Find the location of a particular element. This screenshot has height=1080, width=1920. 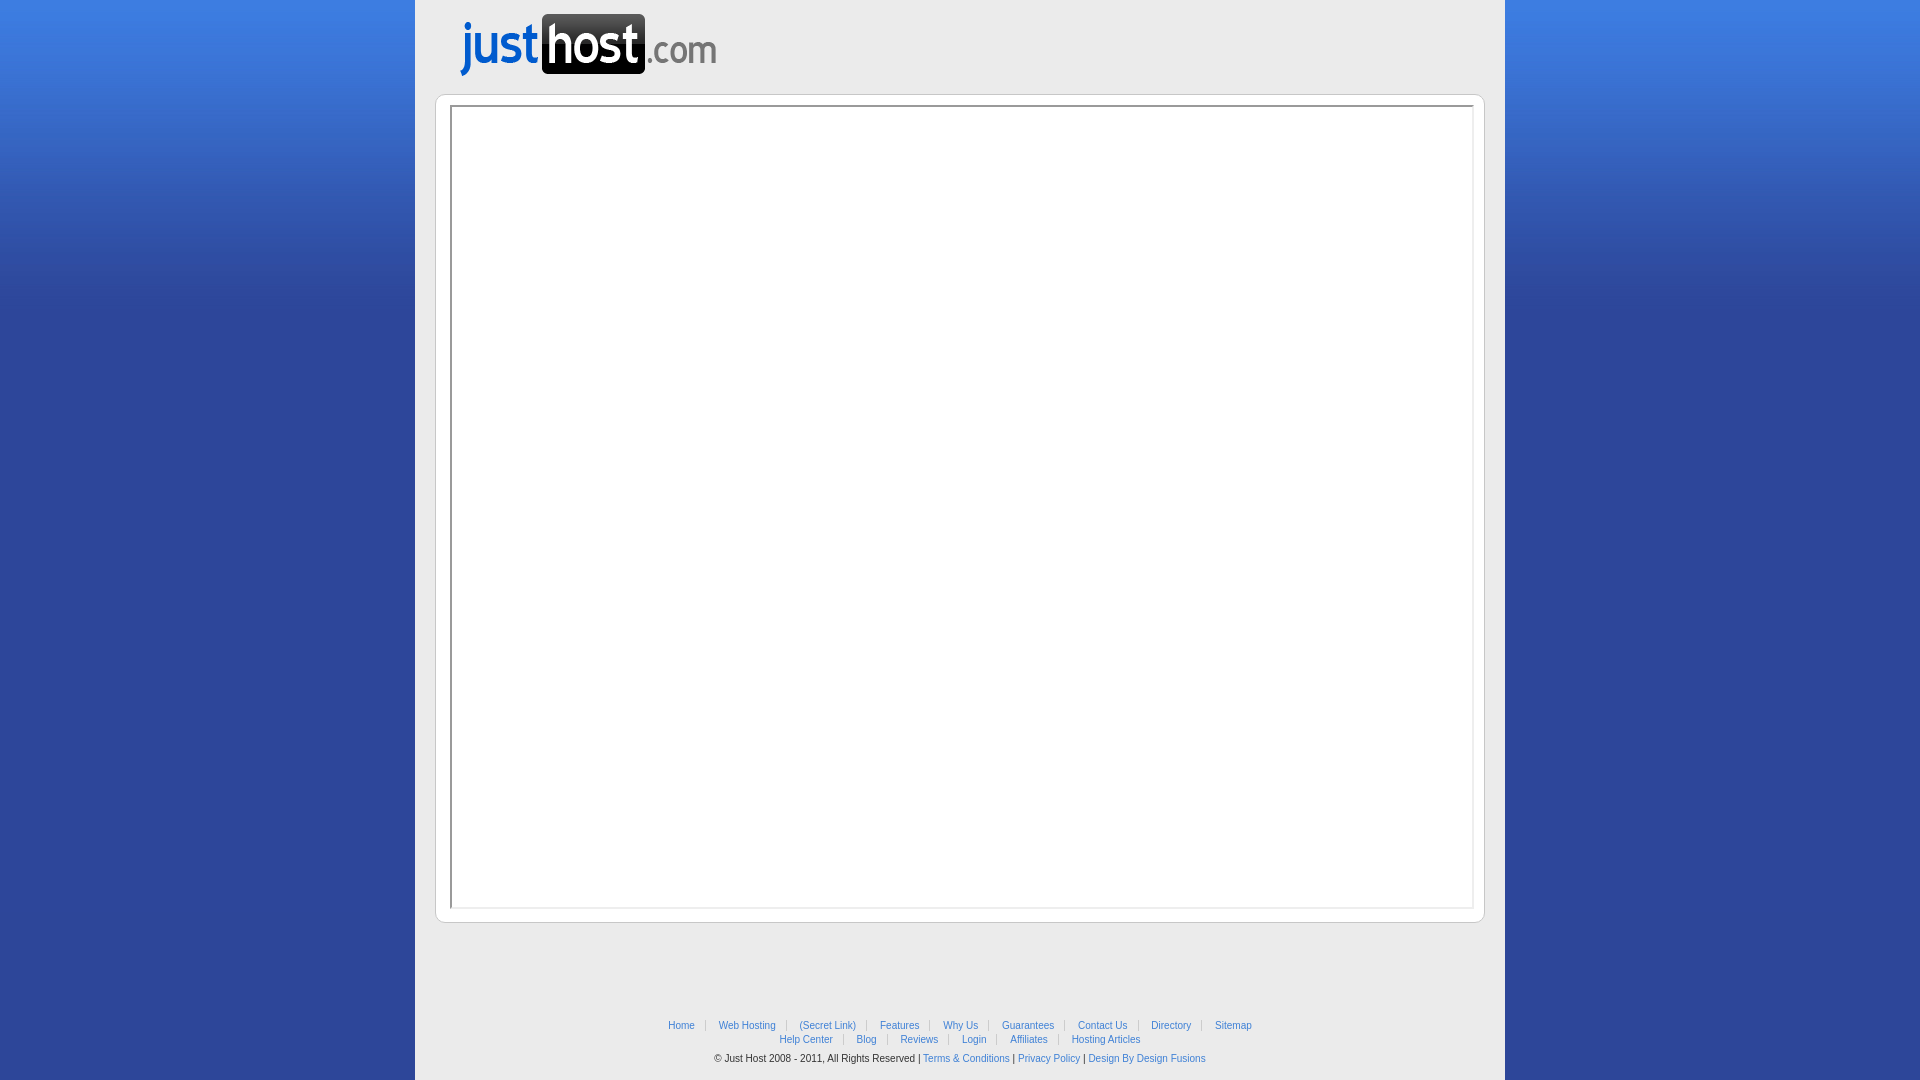

Help Center is located at coordinates (806, 1040).